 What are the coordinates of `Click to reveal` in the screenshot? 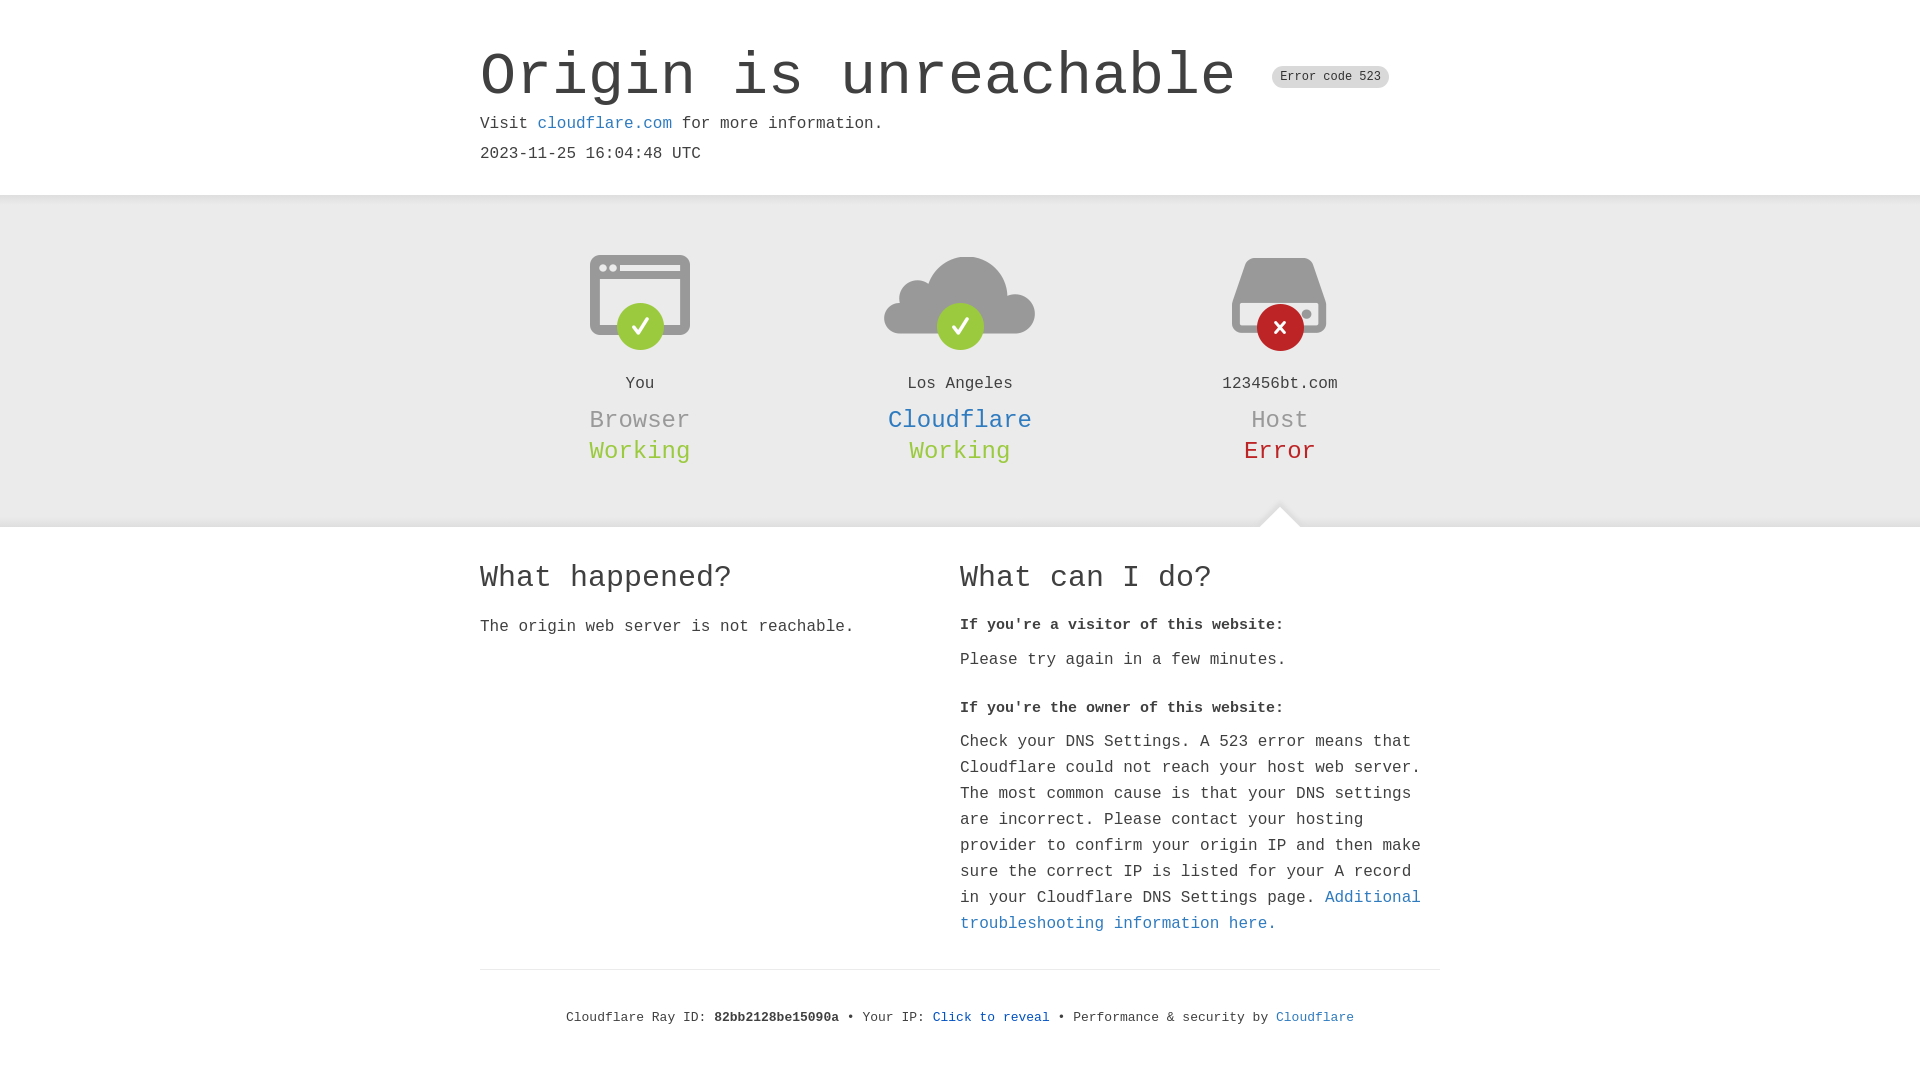 It's located at (992, 1018).